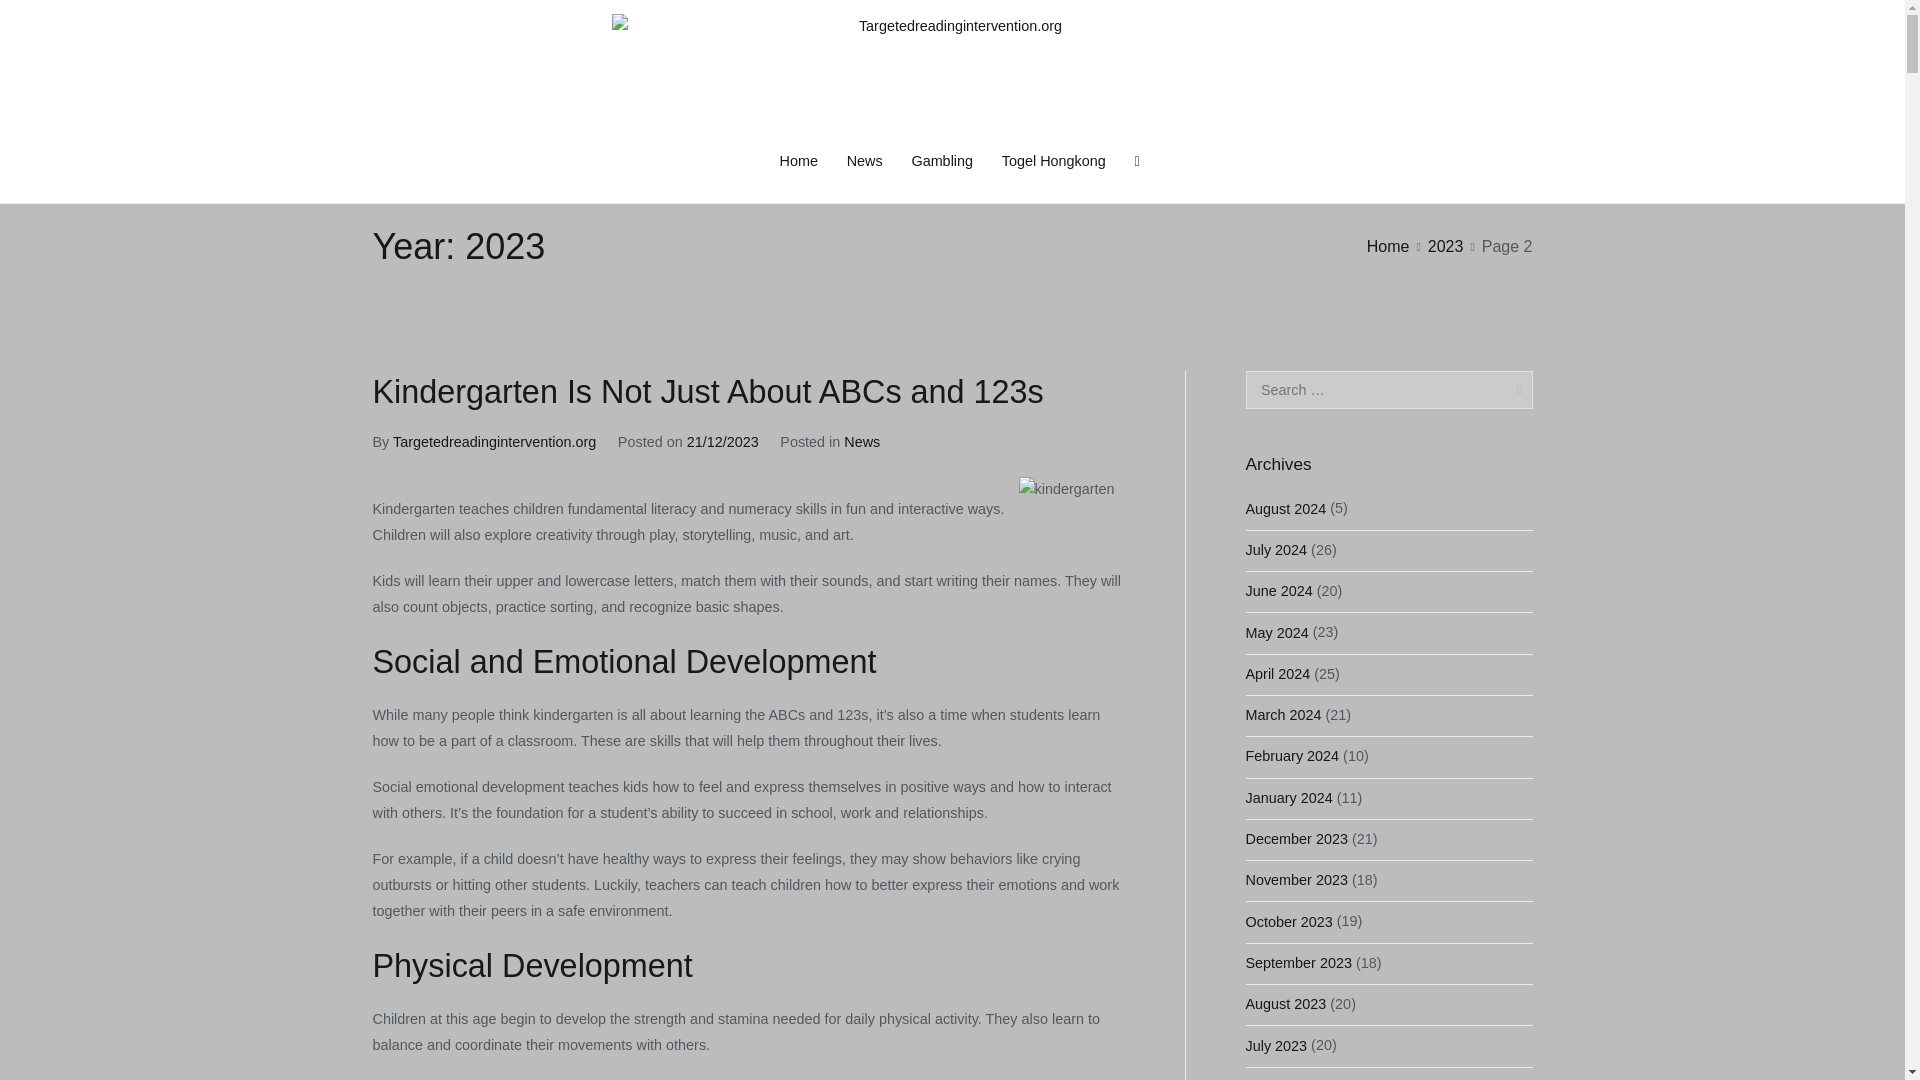 The height and width of the screenshot is (1080, 1920). I want to click on News, so click(862, 442).